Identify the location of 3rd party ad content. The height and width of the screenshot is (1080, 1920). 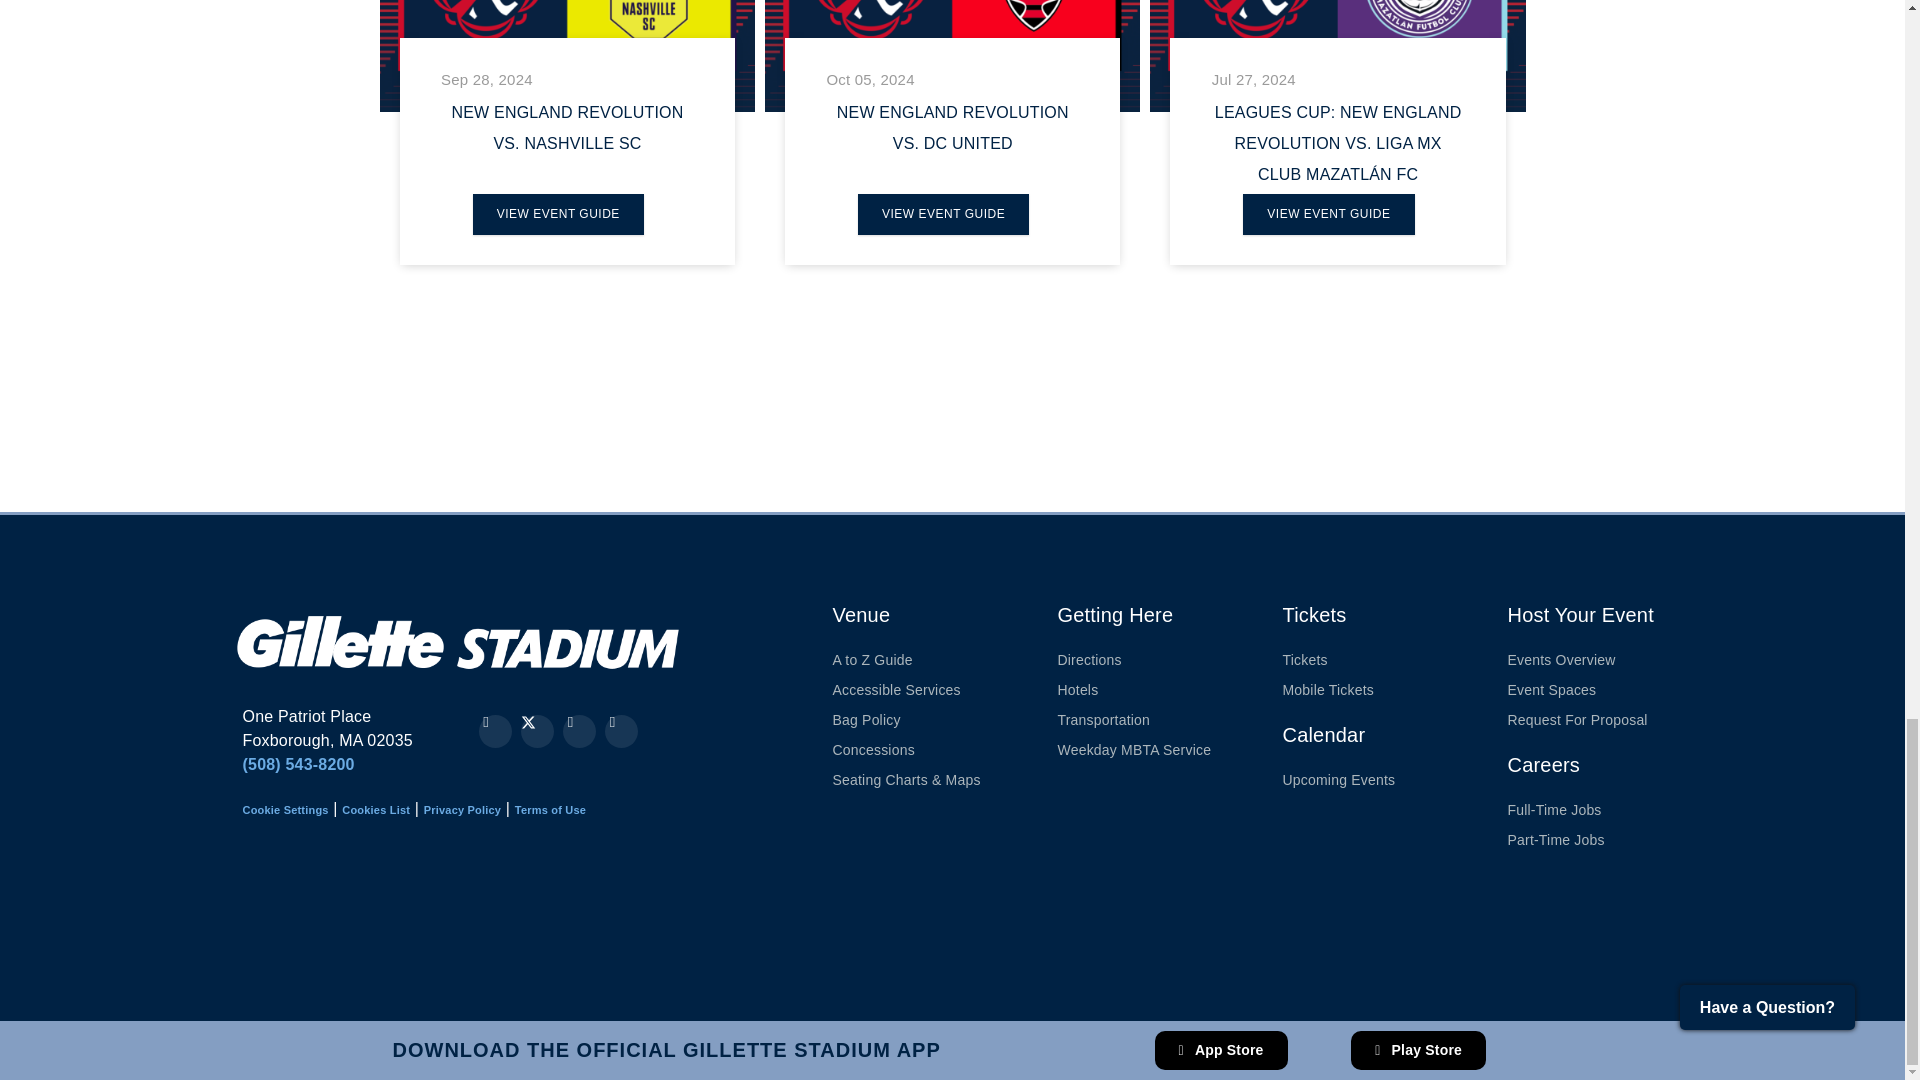
(990, 920).